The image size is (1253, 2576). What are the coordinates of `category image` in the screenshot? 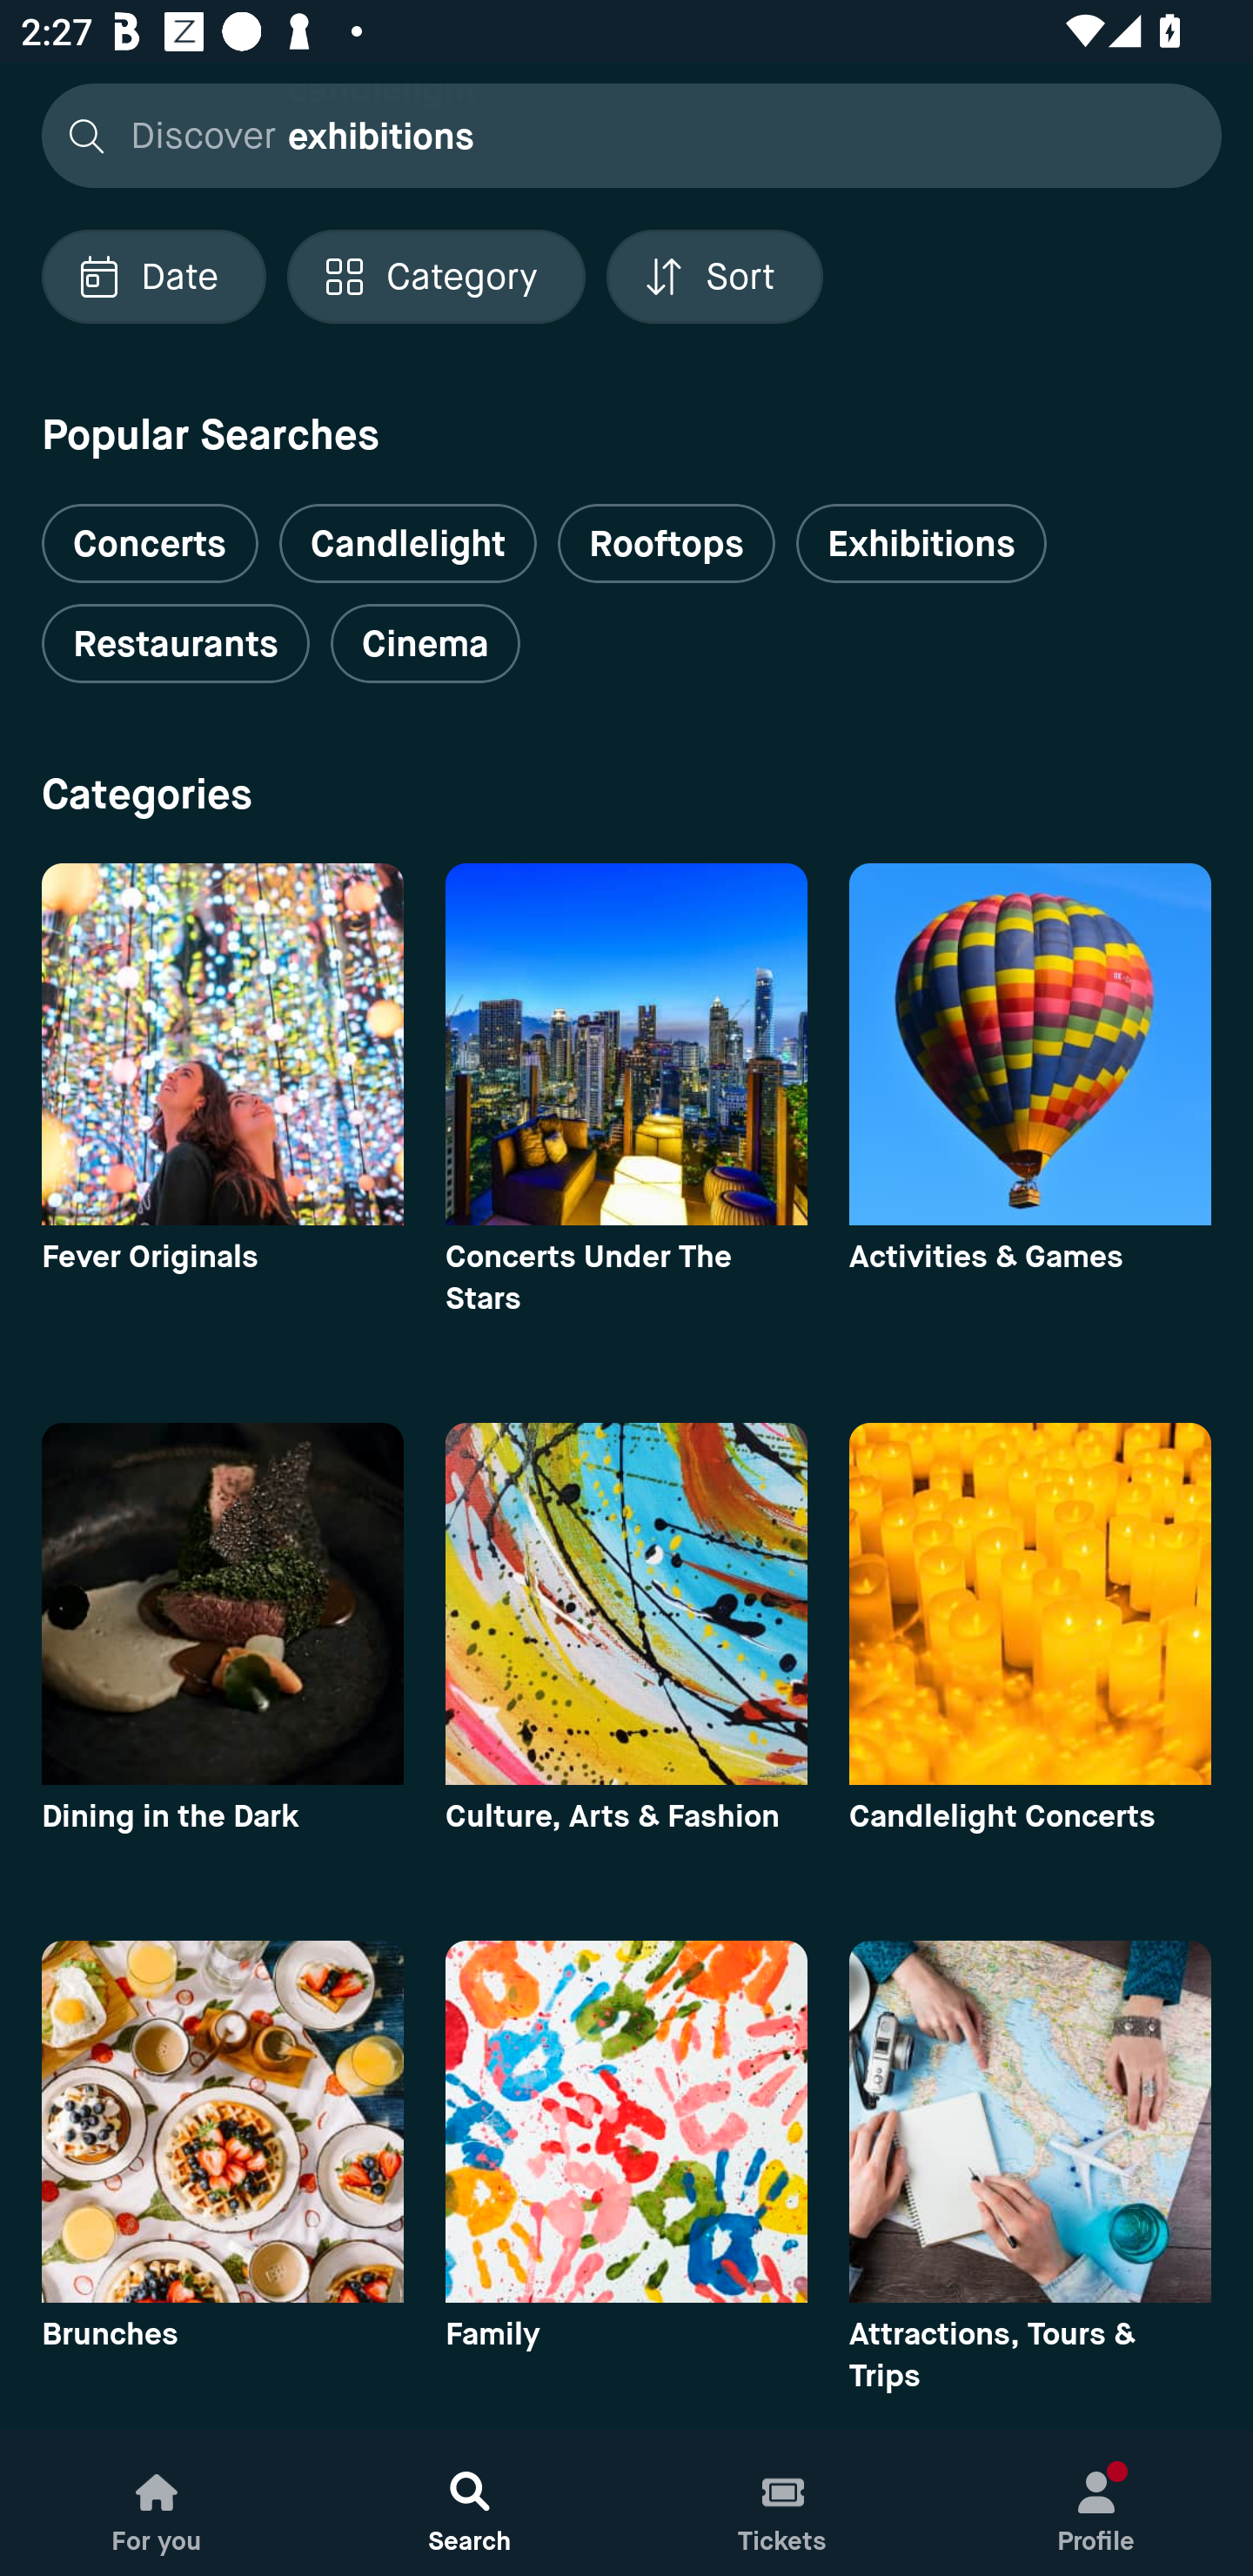 It's located at (222, 1044).